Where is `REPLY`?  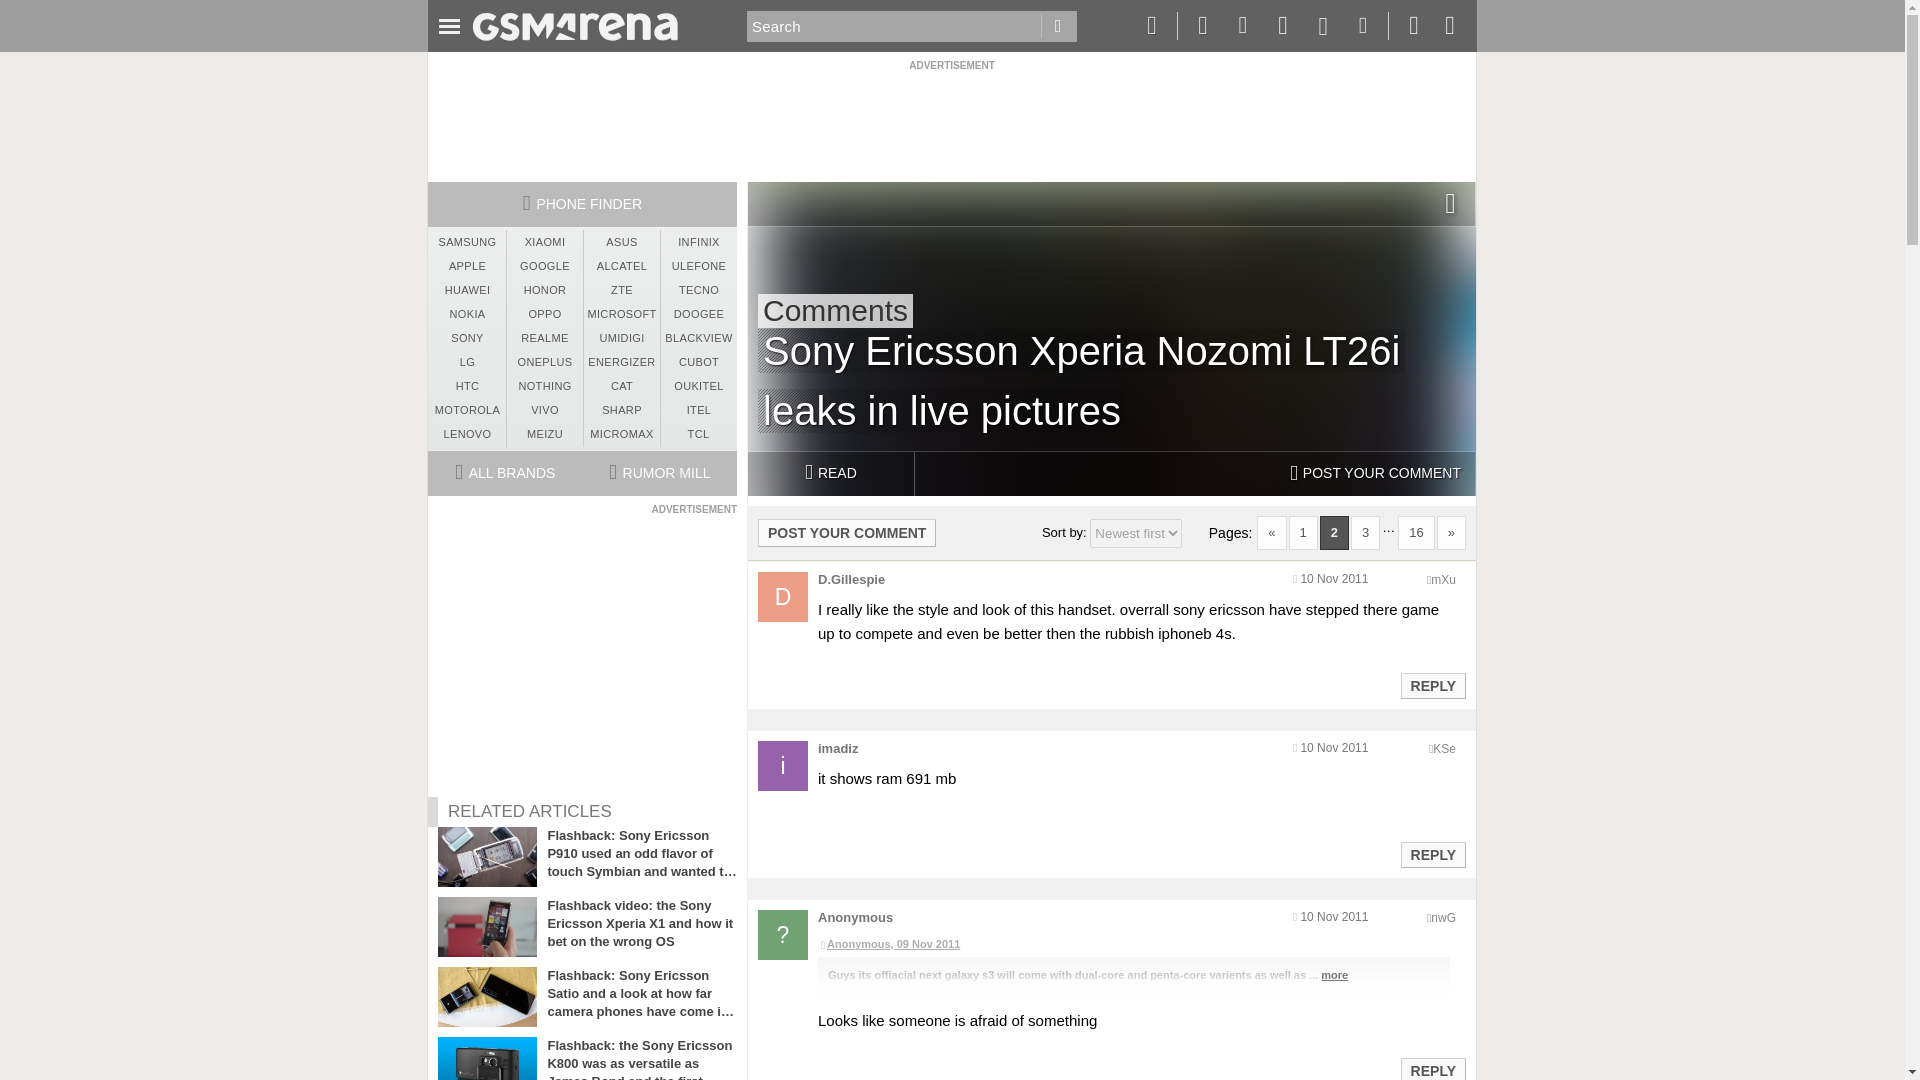 REPLY is located at coordinates (1432, 685).